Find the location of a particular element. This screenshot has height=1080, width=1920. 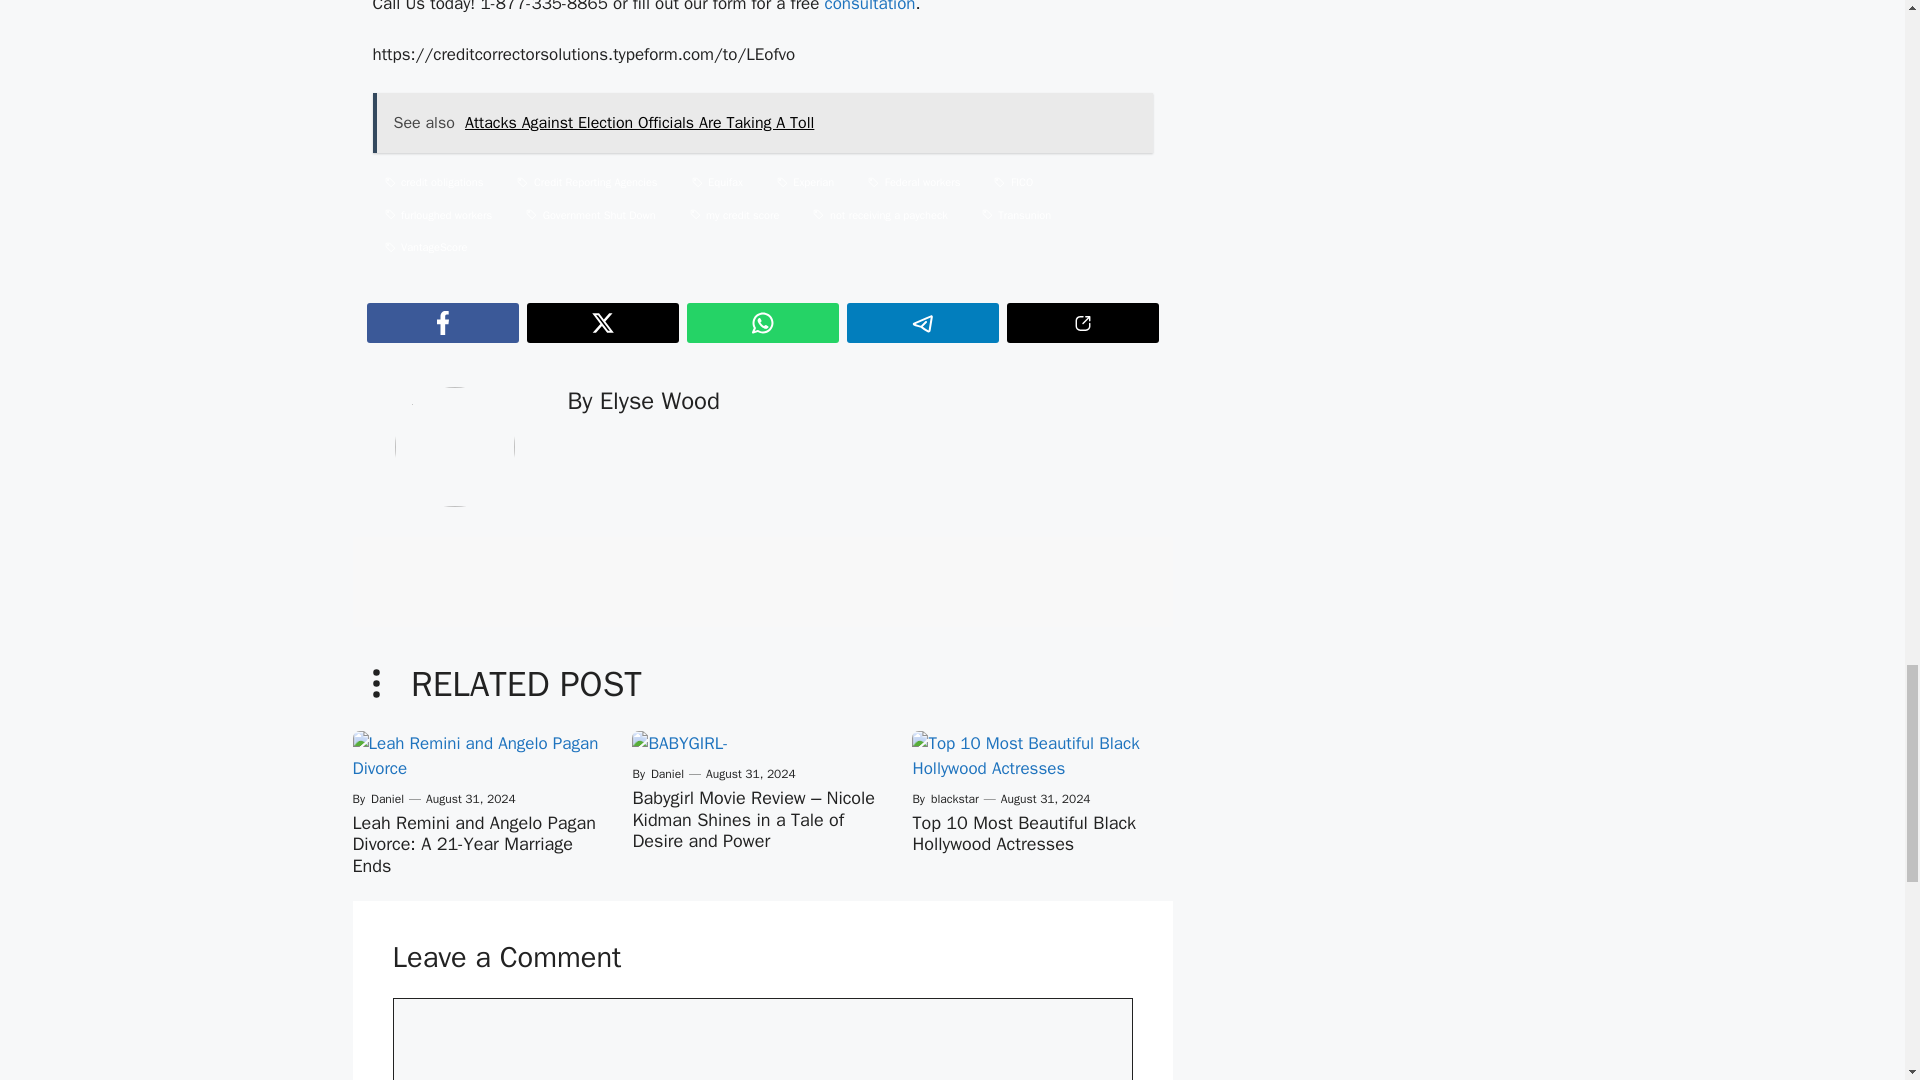

credit obligations is located at coordinates (434, 182).